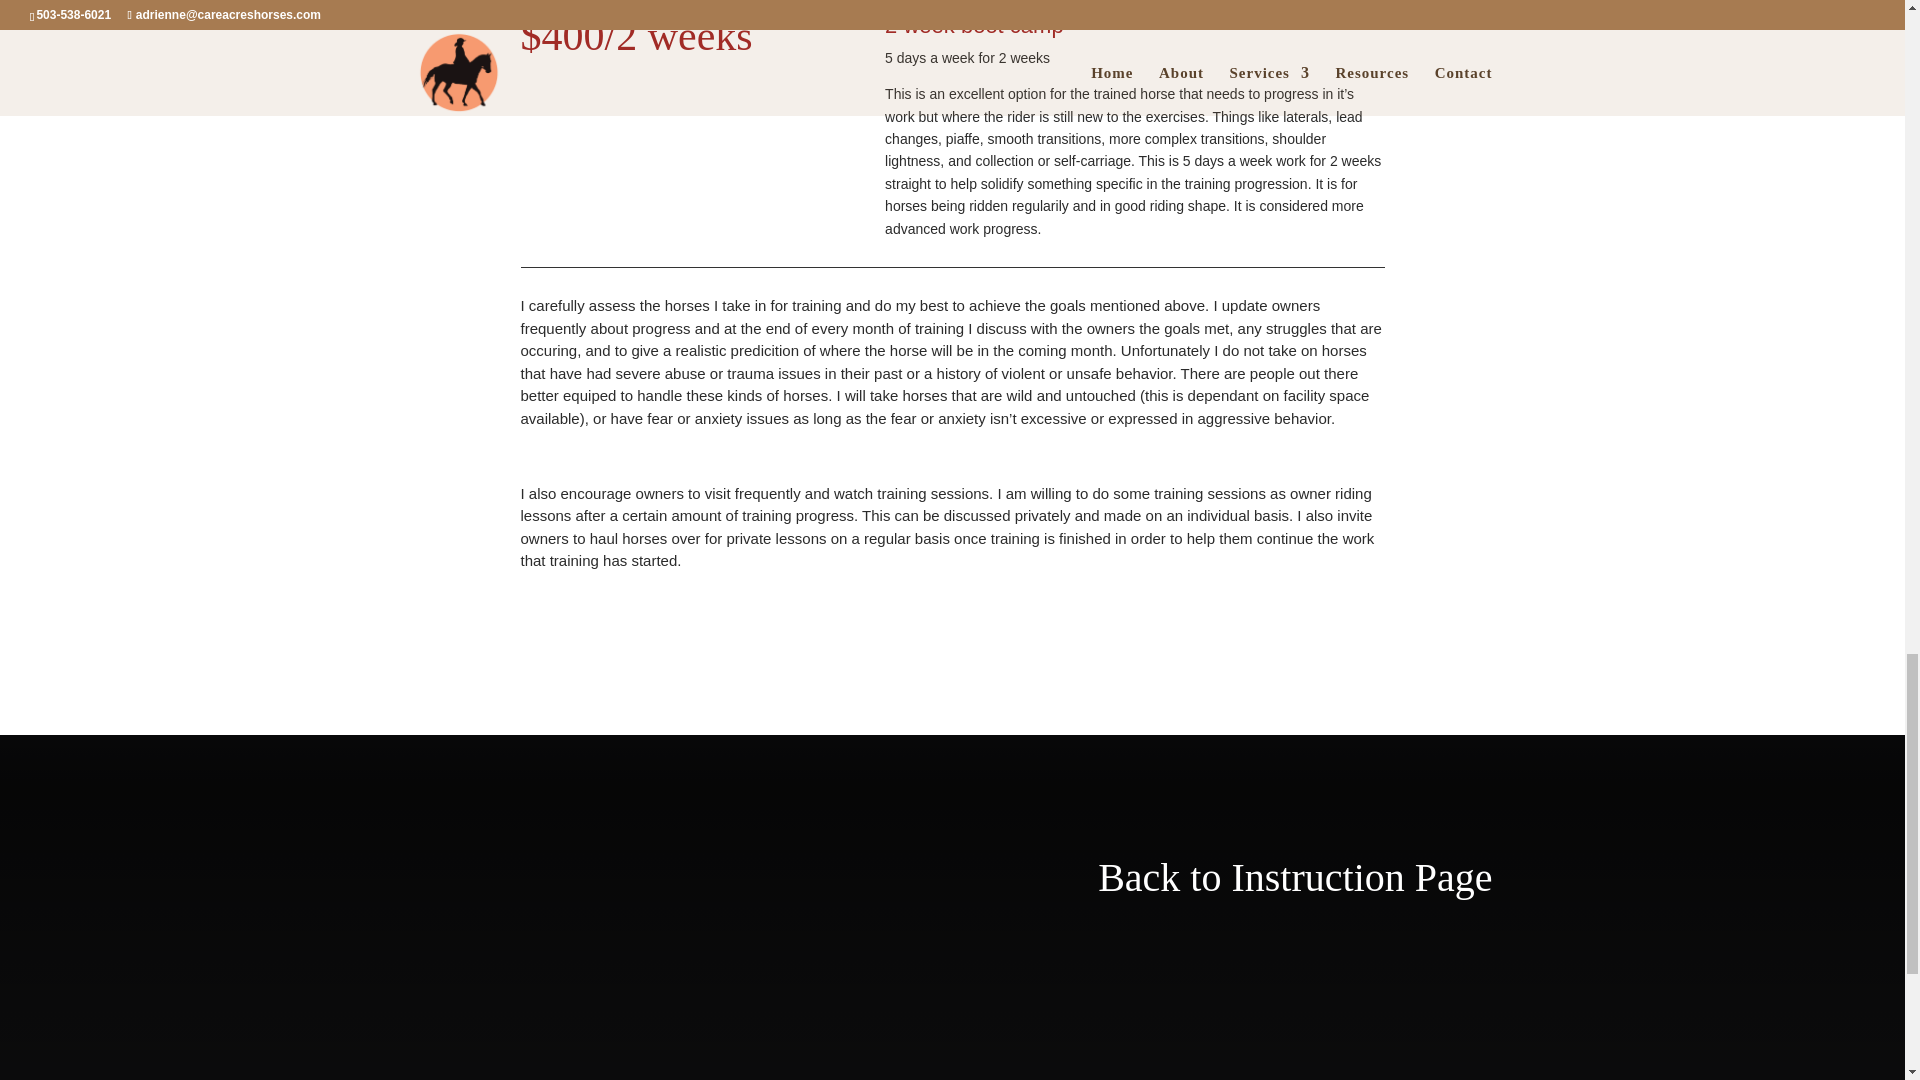 The height and width of the screenshot is (1080, 1920). Describe the element at coordinates (1294, 877) in the screenshot. I see `Back to Instruction Page` at that location.